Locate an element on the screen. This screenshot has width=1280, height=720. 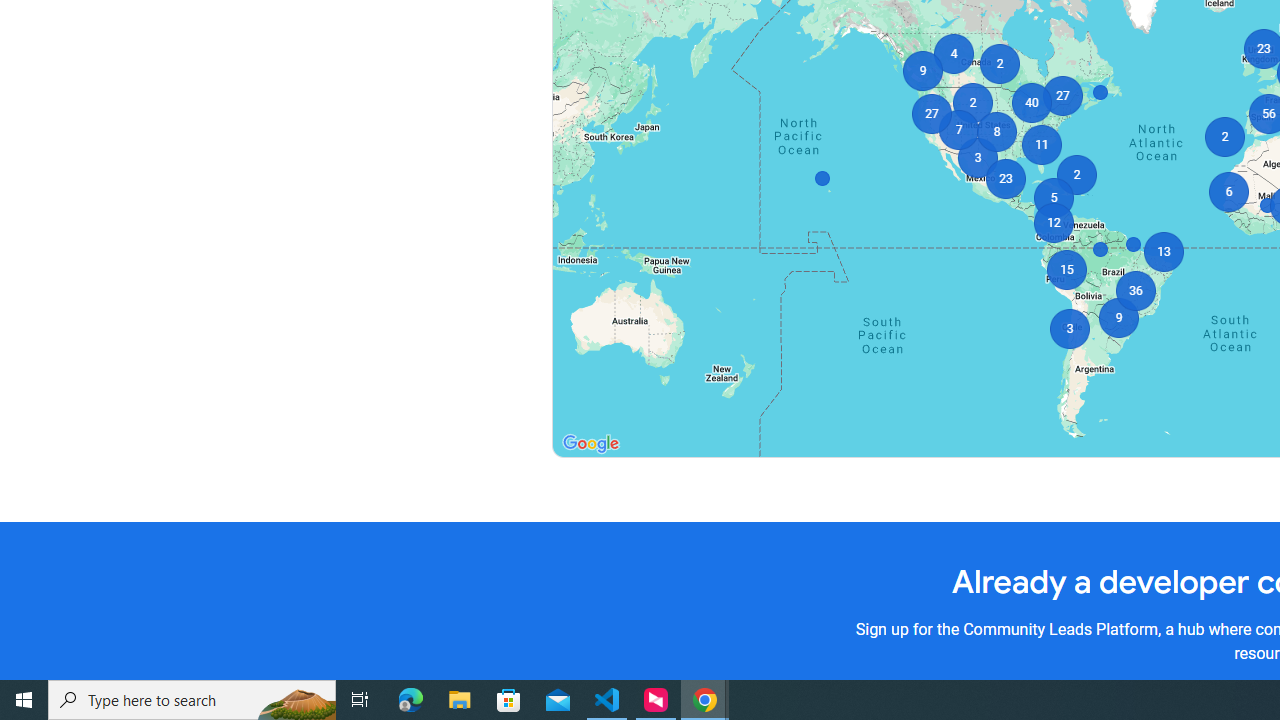
40 is located at coordinates (1032, 102).